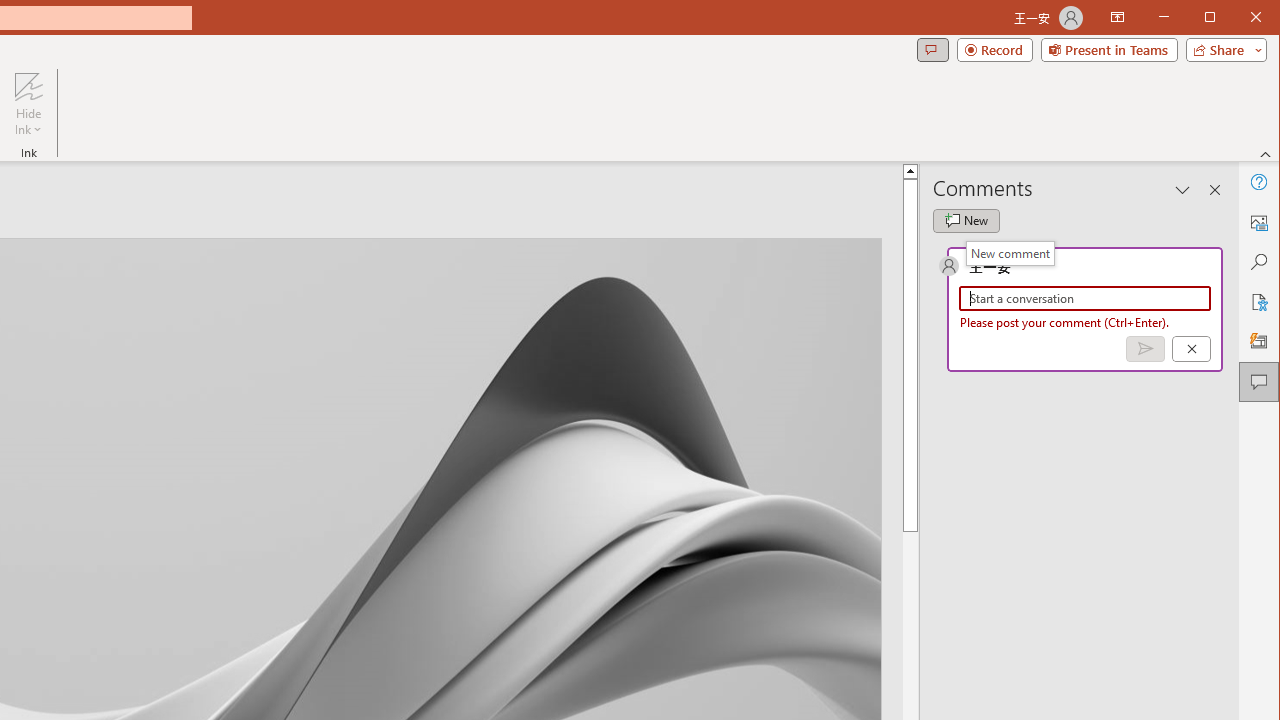  I want to click on More Options, so click(28, 123).